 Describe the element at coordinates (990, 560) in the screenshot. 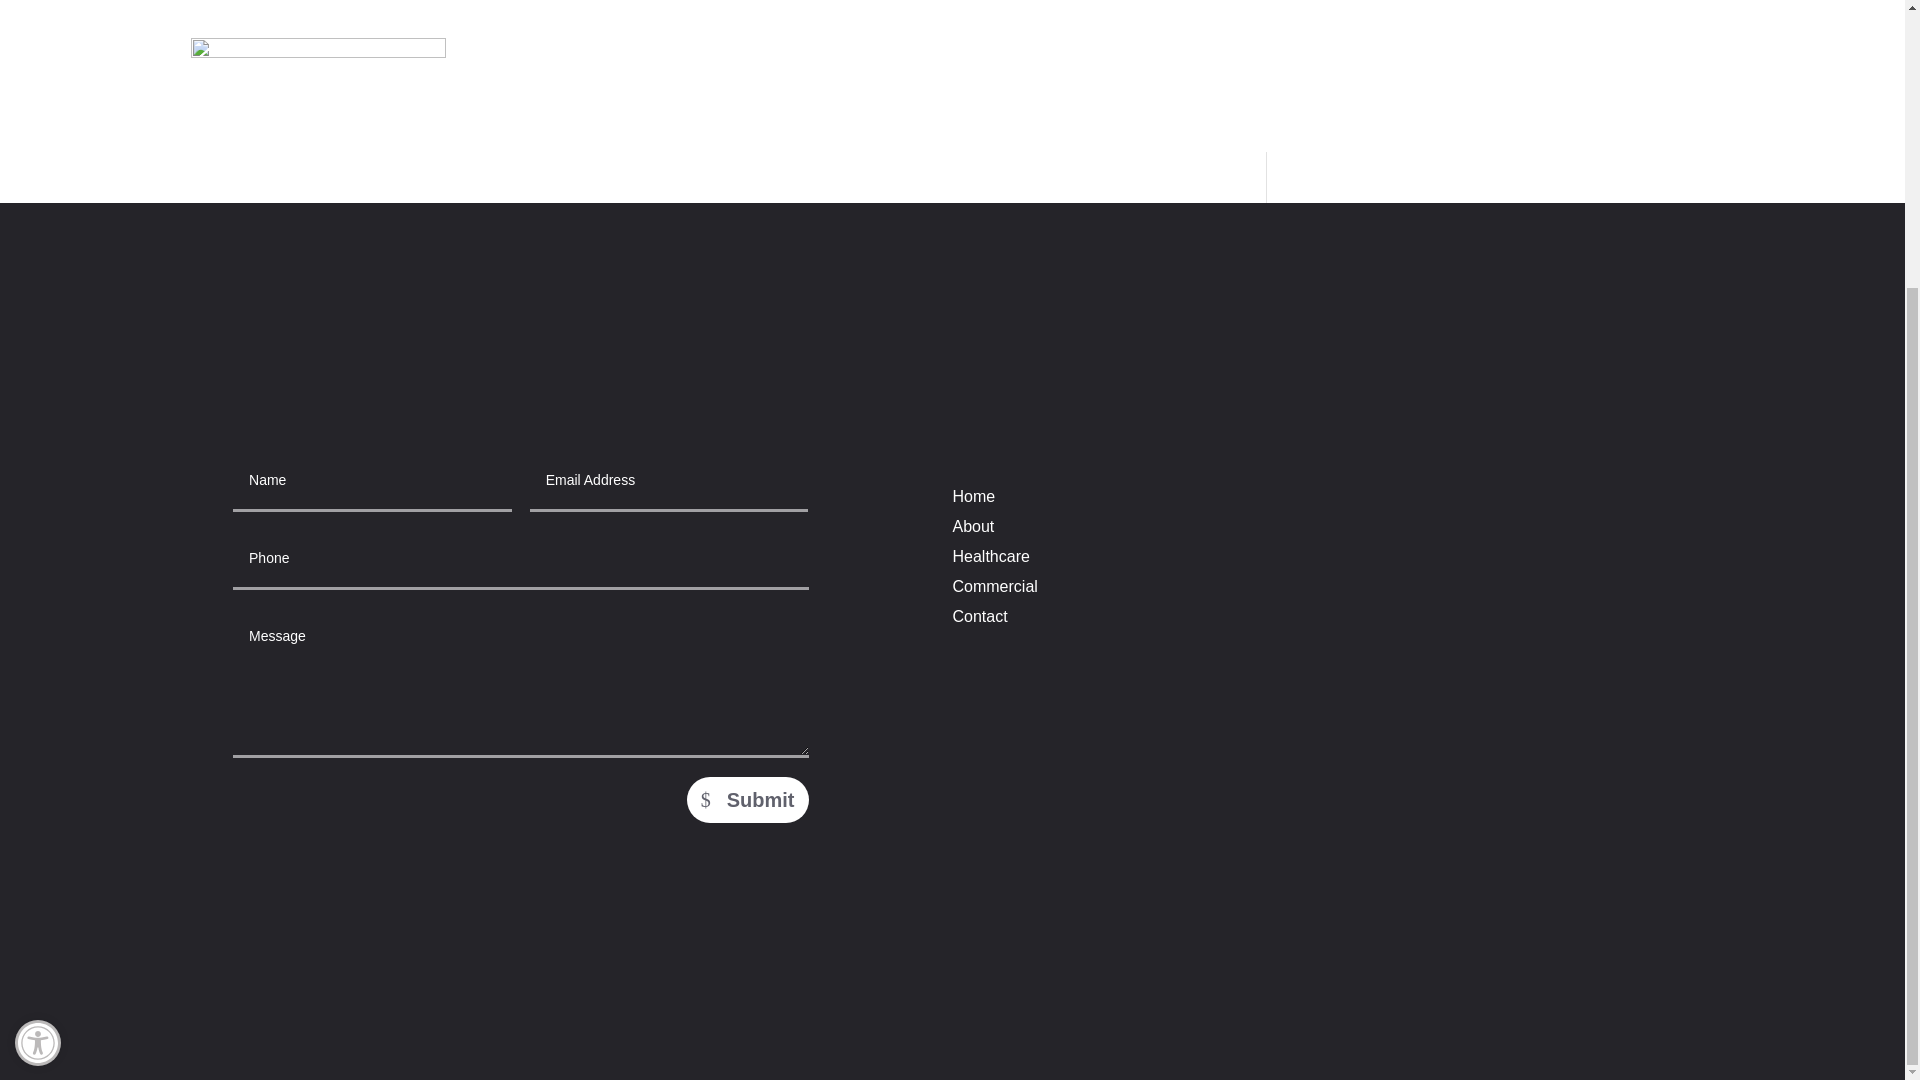

I see `Healthcare` at that location.